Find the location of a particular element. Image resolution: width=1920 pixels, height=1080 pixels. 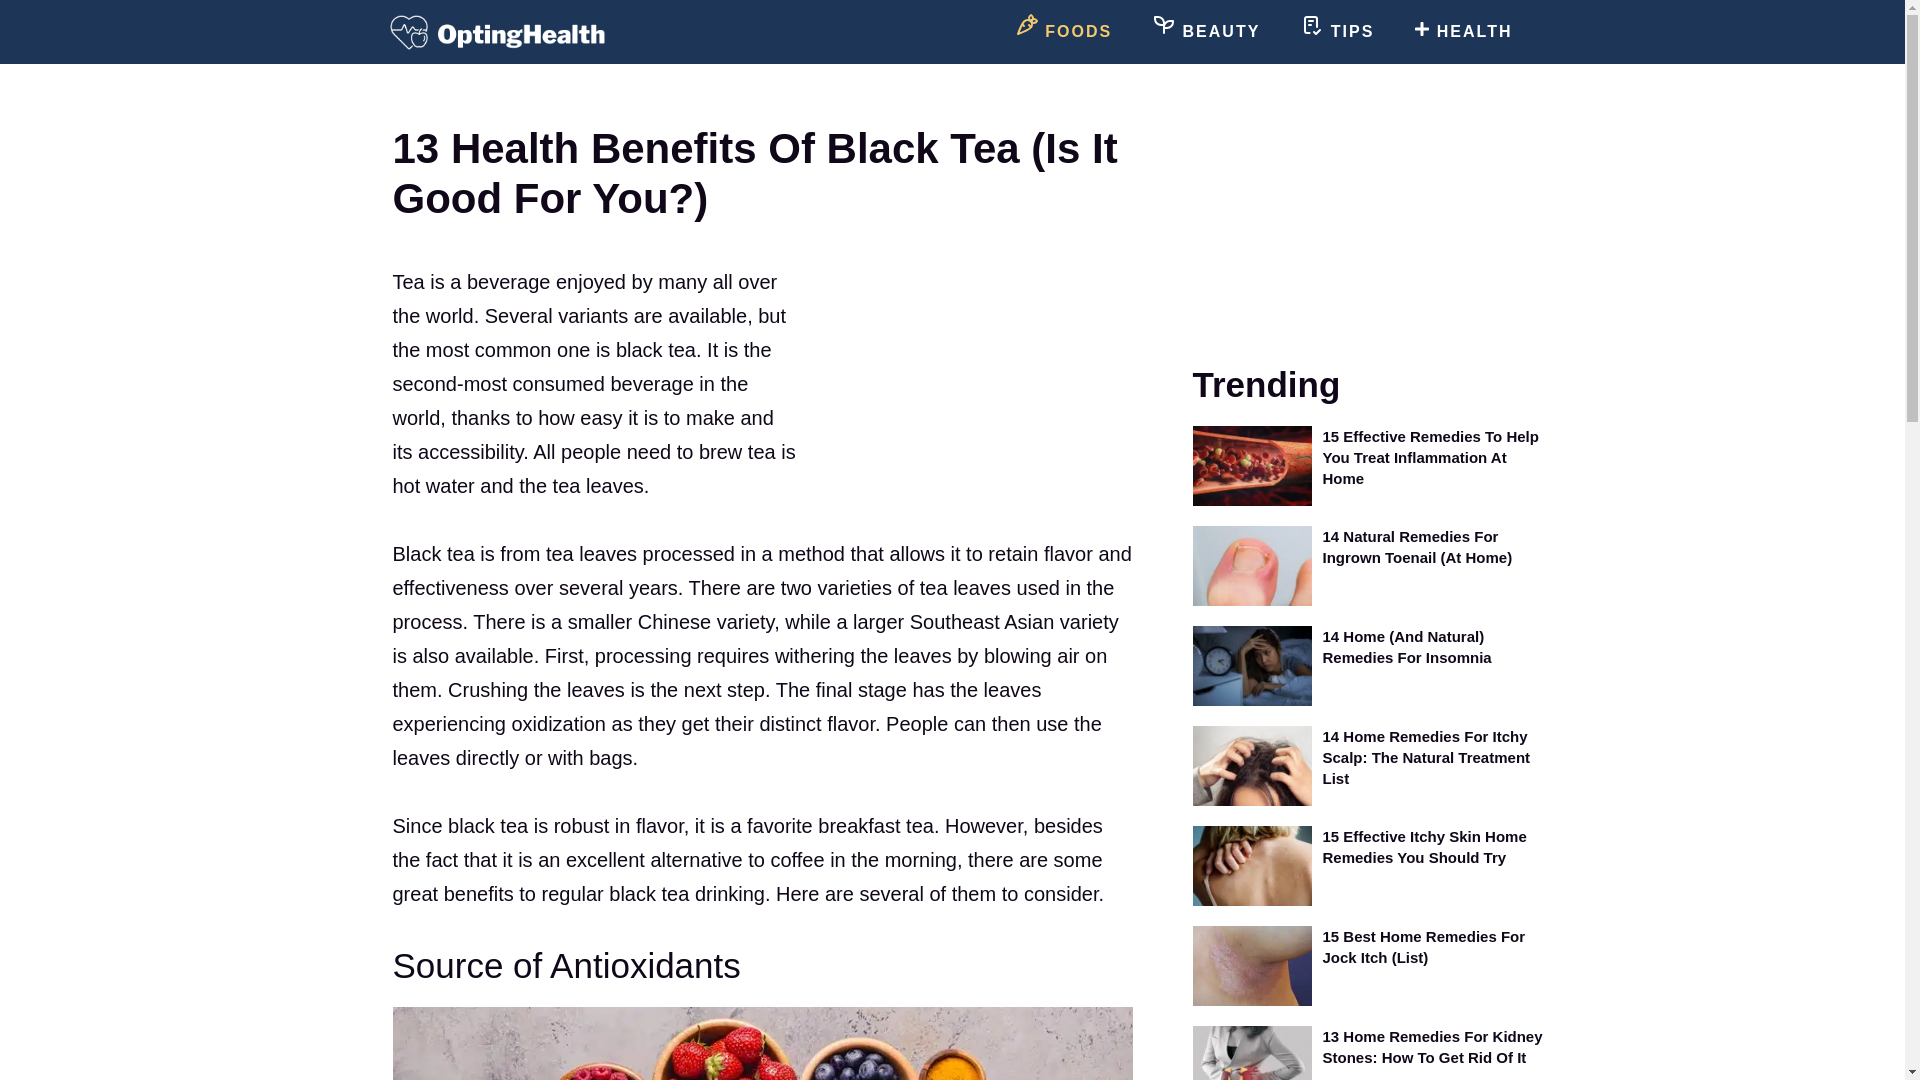

Advertisement is located at coordinates (1372, 224).